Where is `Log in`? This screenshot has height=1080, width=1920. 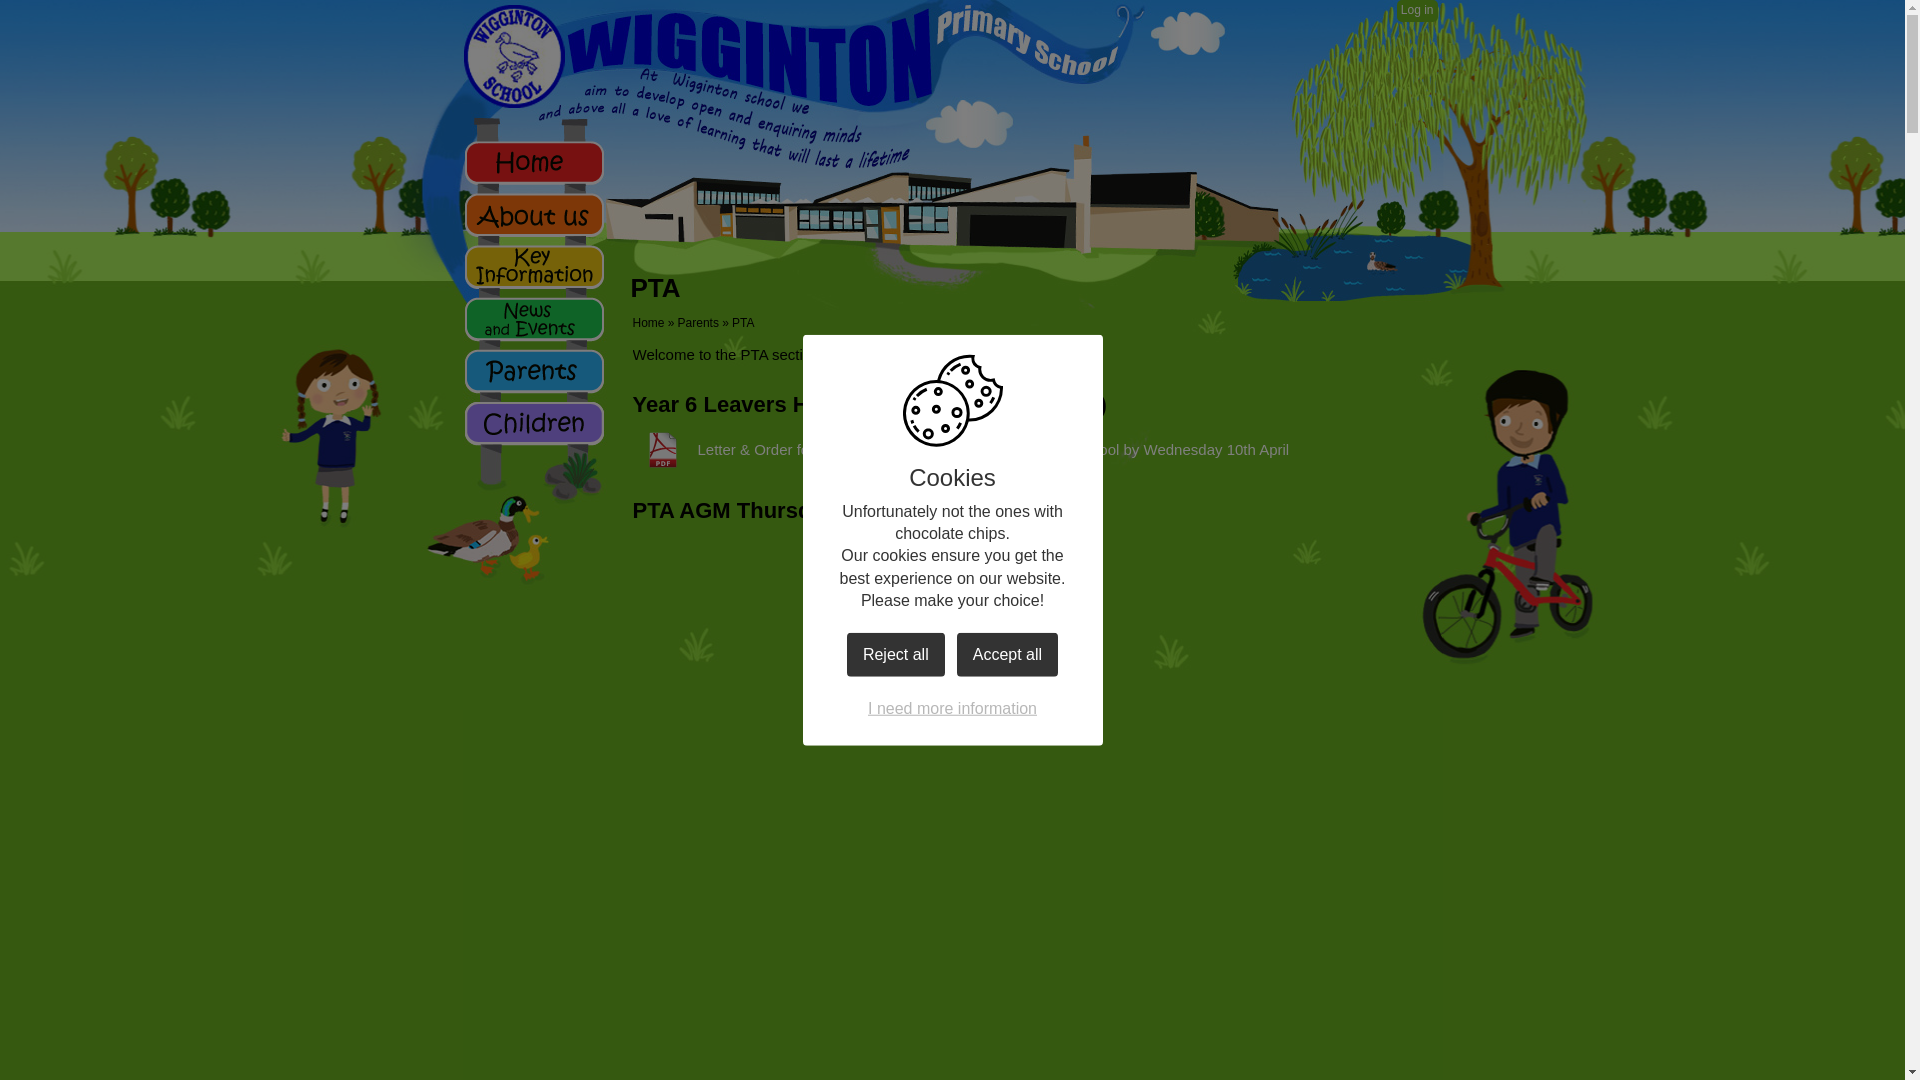
Log in is located at coordinates (1418, 10).